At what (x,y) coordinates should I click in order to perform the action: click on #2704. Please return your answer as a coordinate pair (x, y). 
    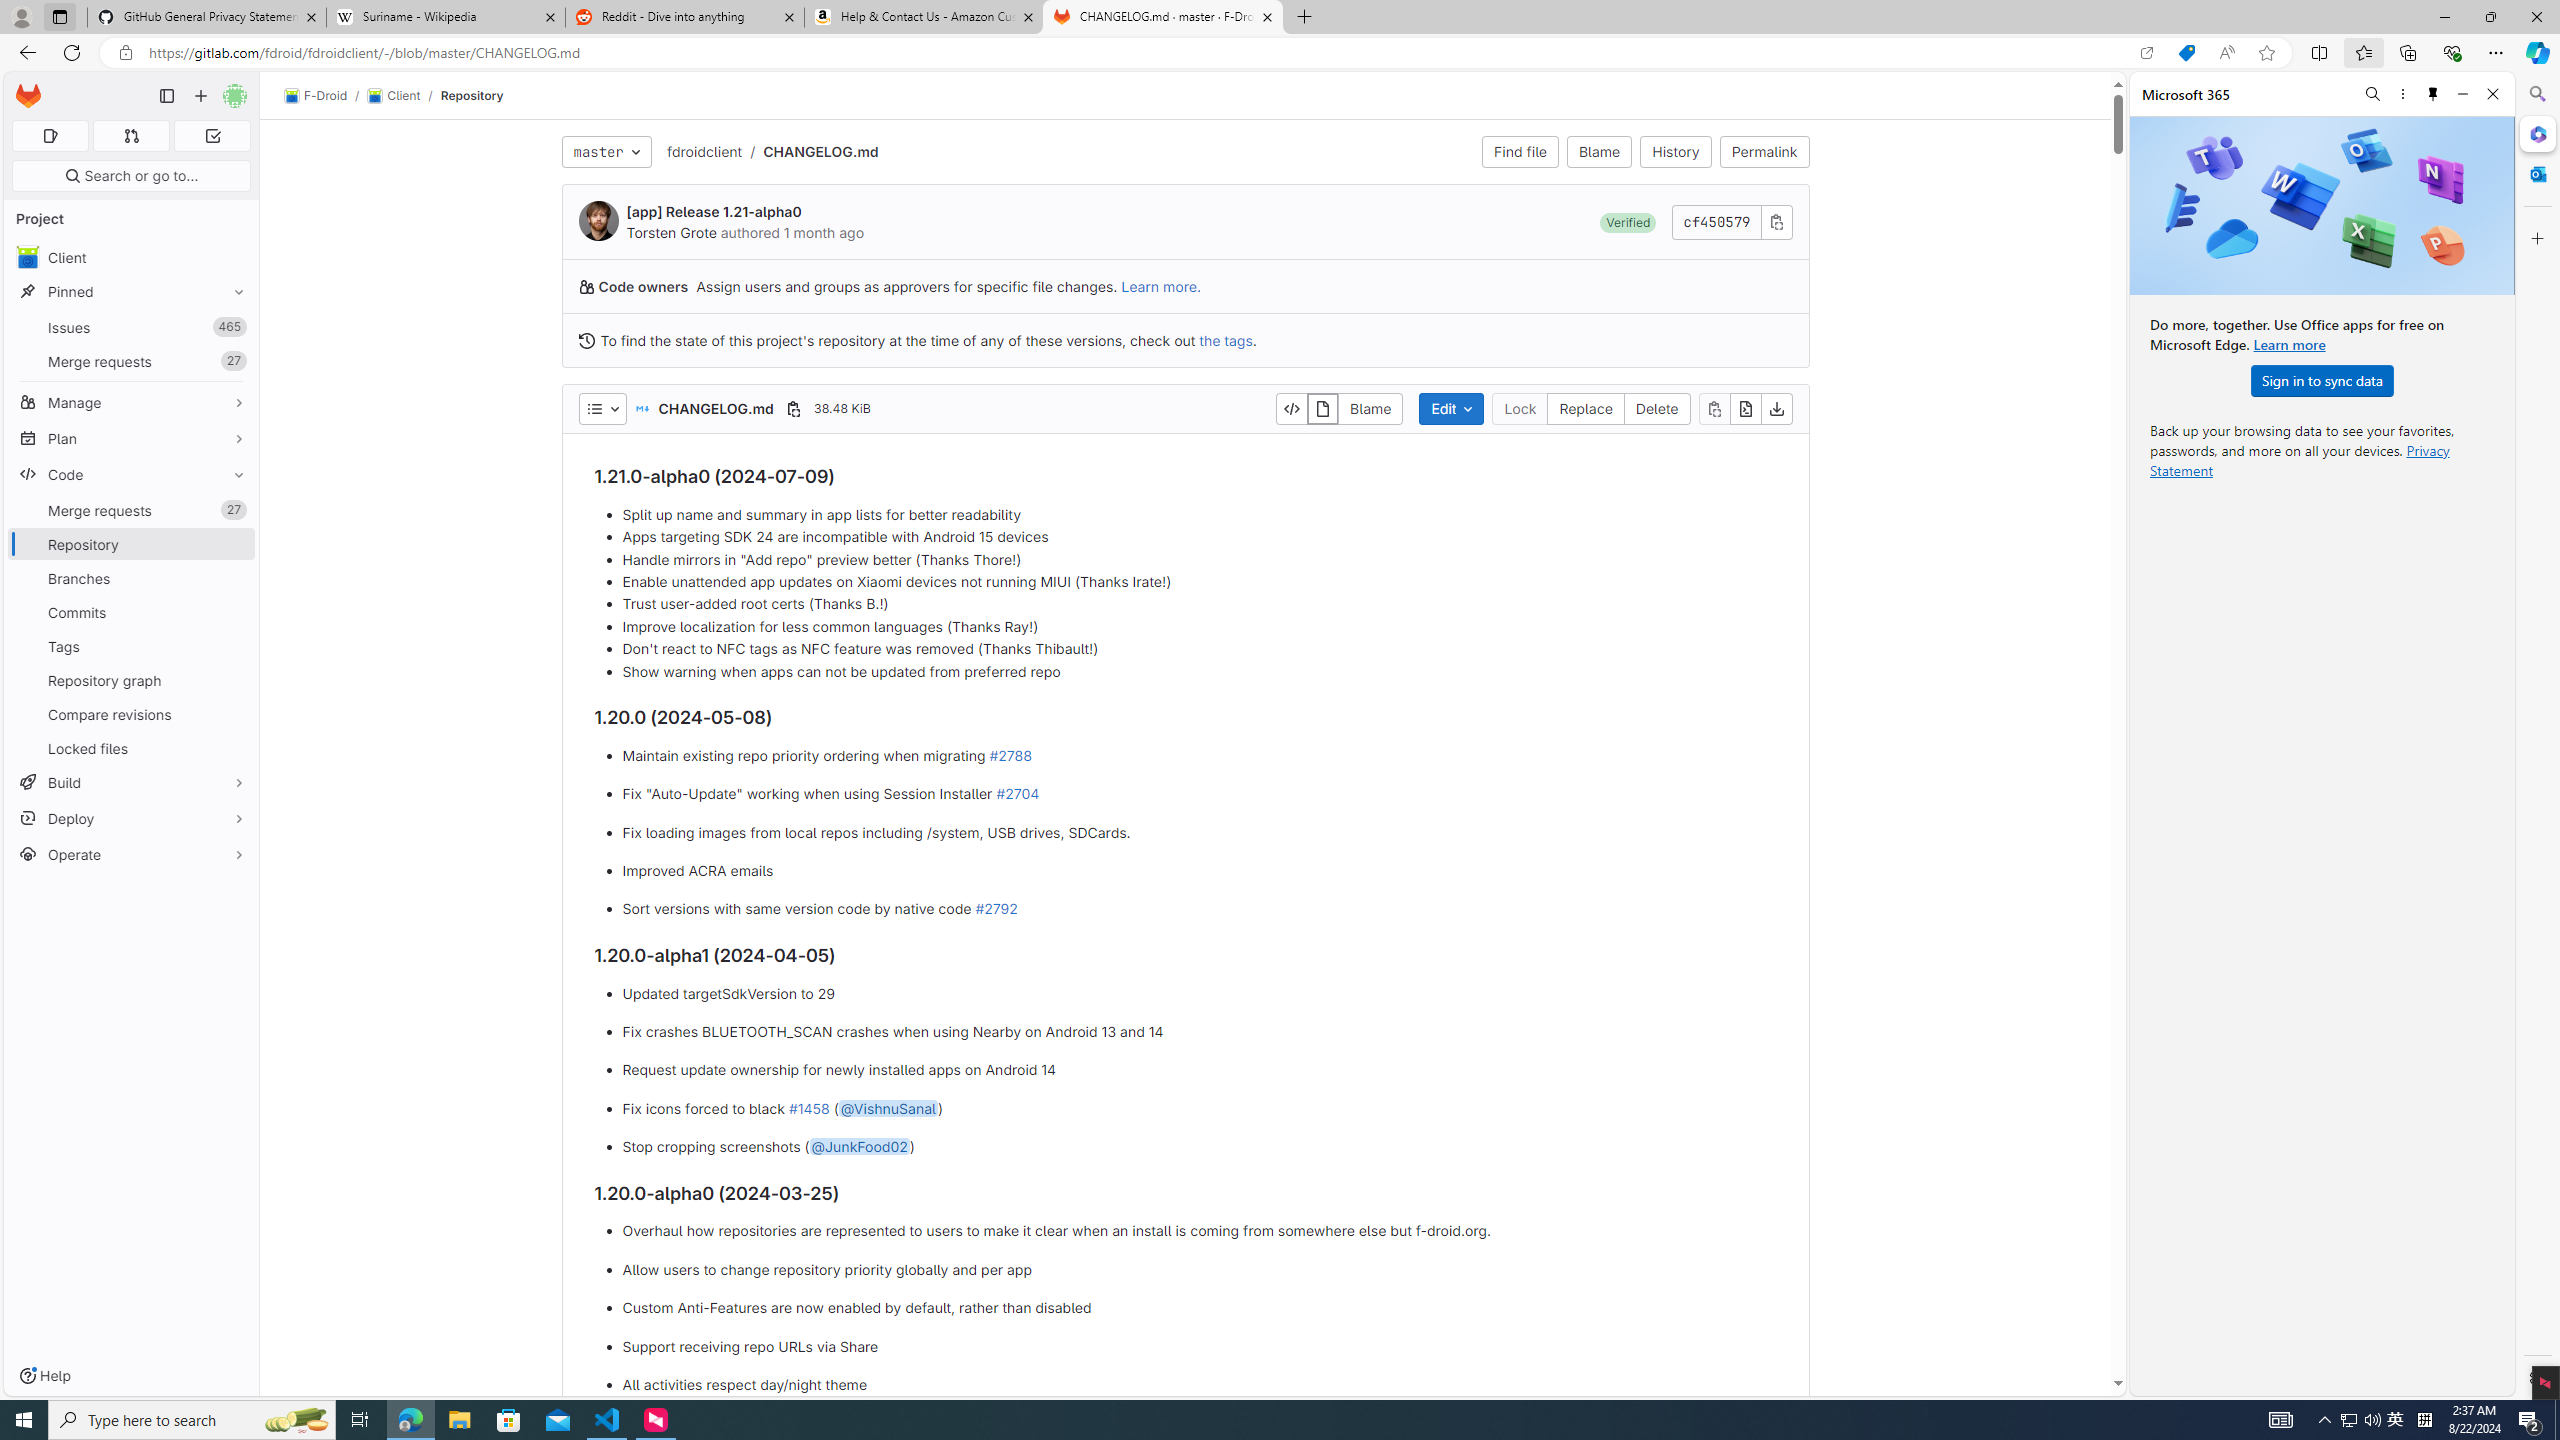
    Looking at the image, I should click on (1017, 794).